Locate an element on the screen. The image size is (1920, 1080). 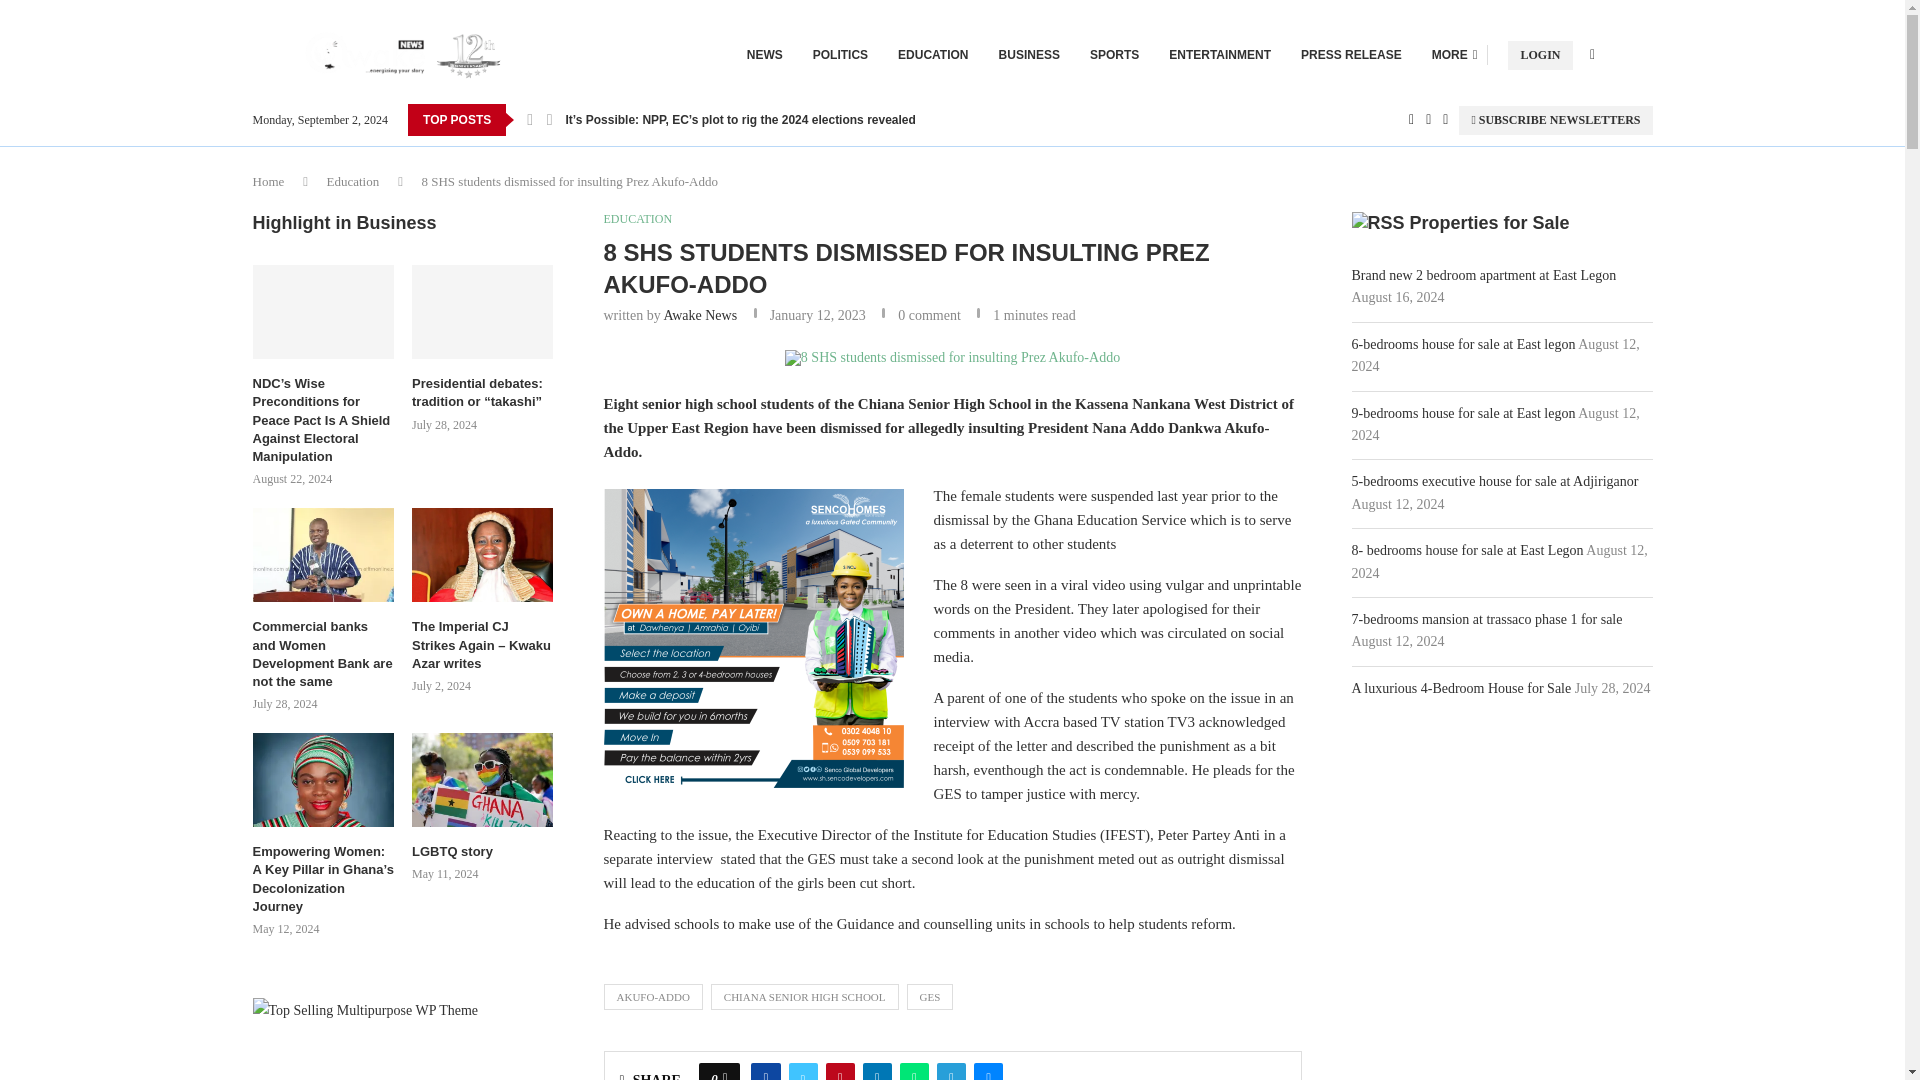
POLITICS is located at coordinates (840, 54).